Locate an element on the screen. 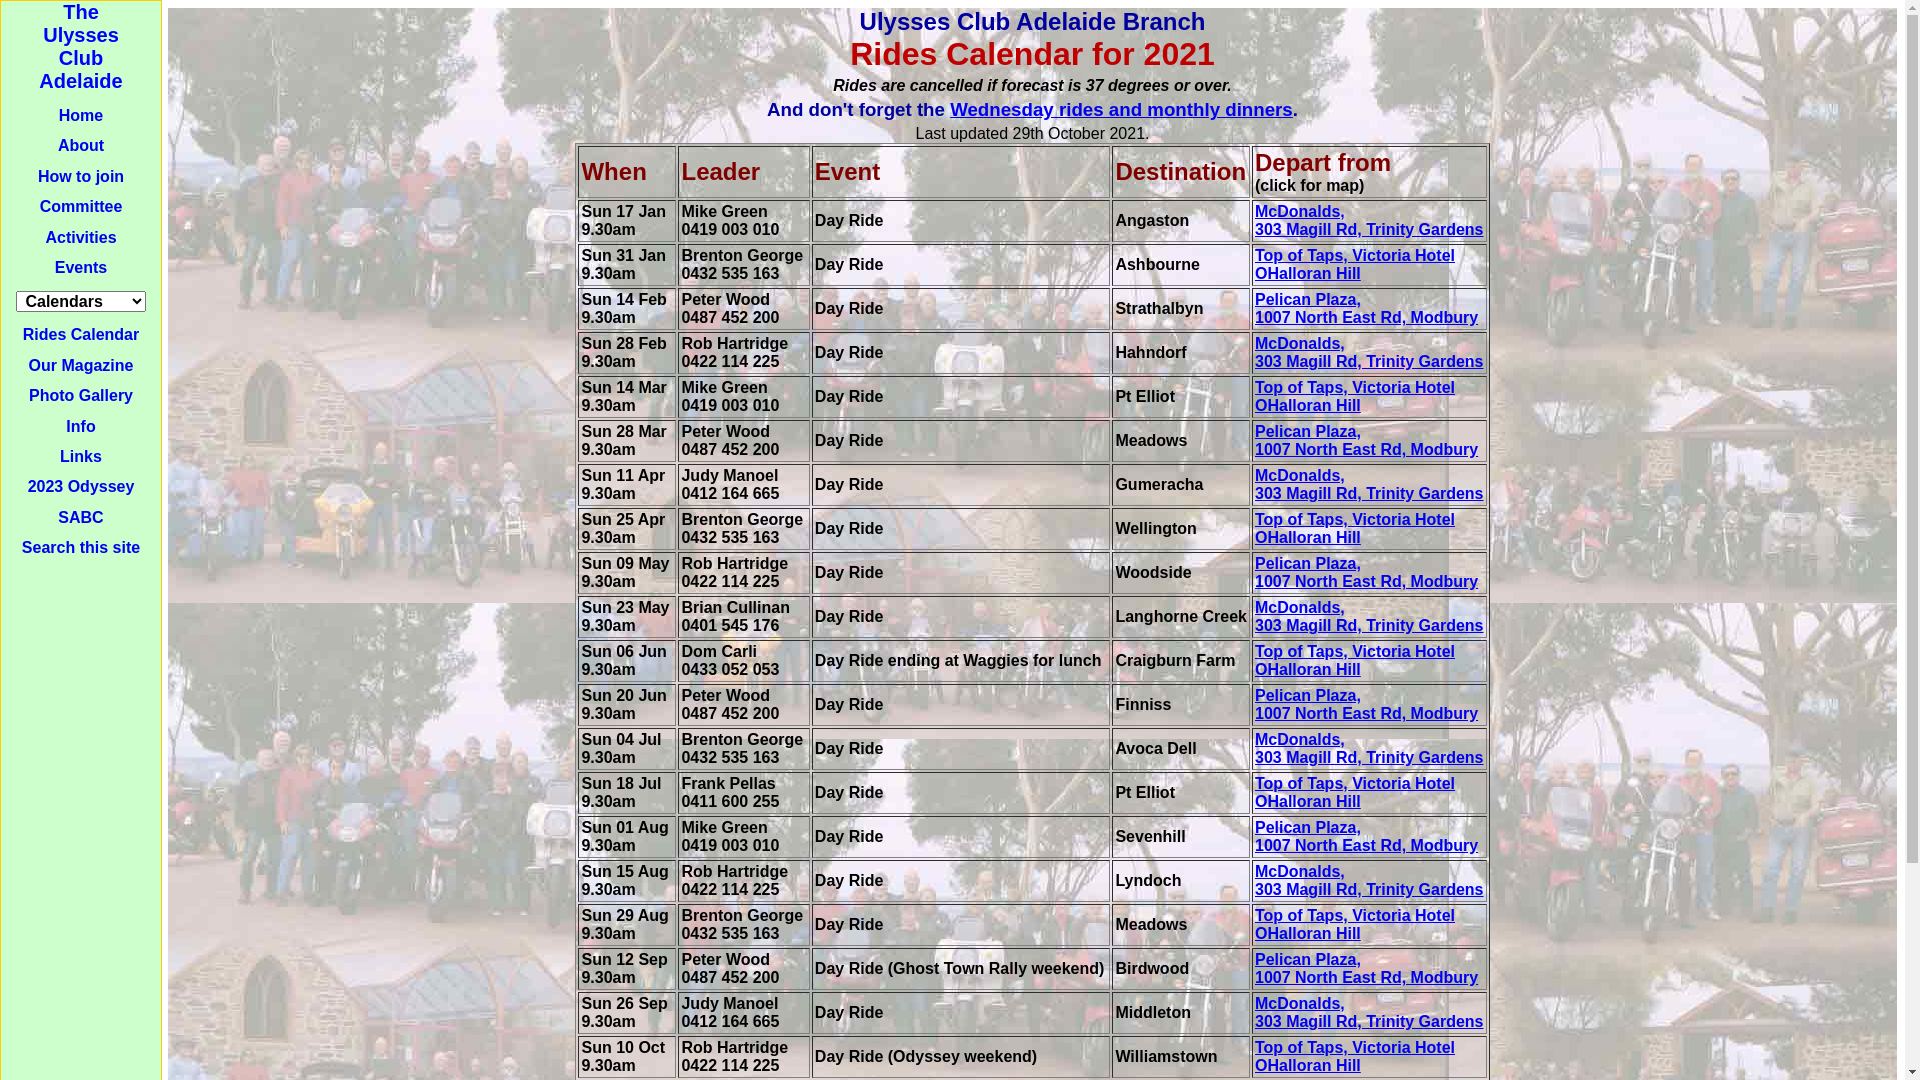 The image size is (1920, 1080). Pelican Plaza,
1007 North East Rd, Modbury is located at coordinates (1366, 440).